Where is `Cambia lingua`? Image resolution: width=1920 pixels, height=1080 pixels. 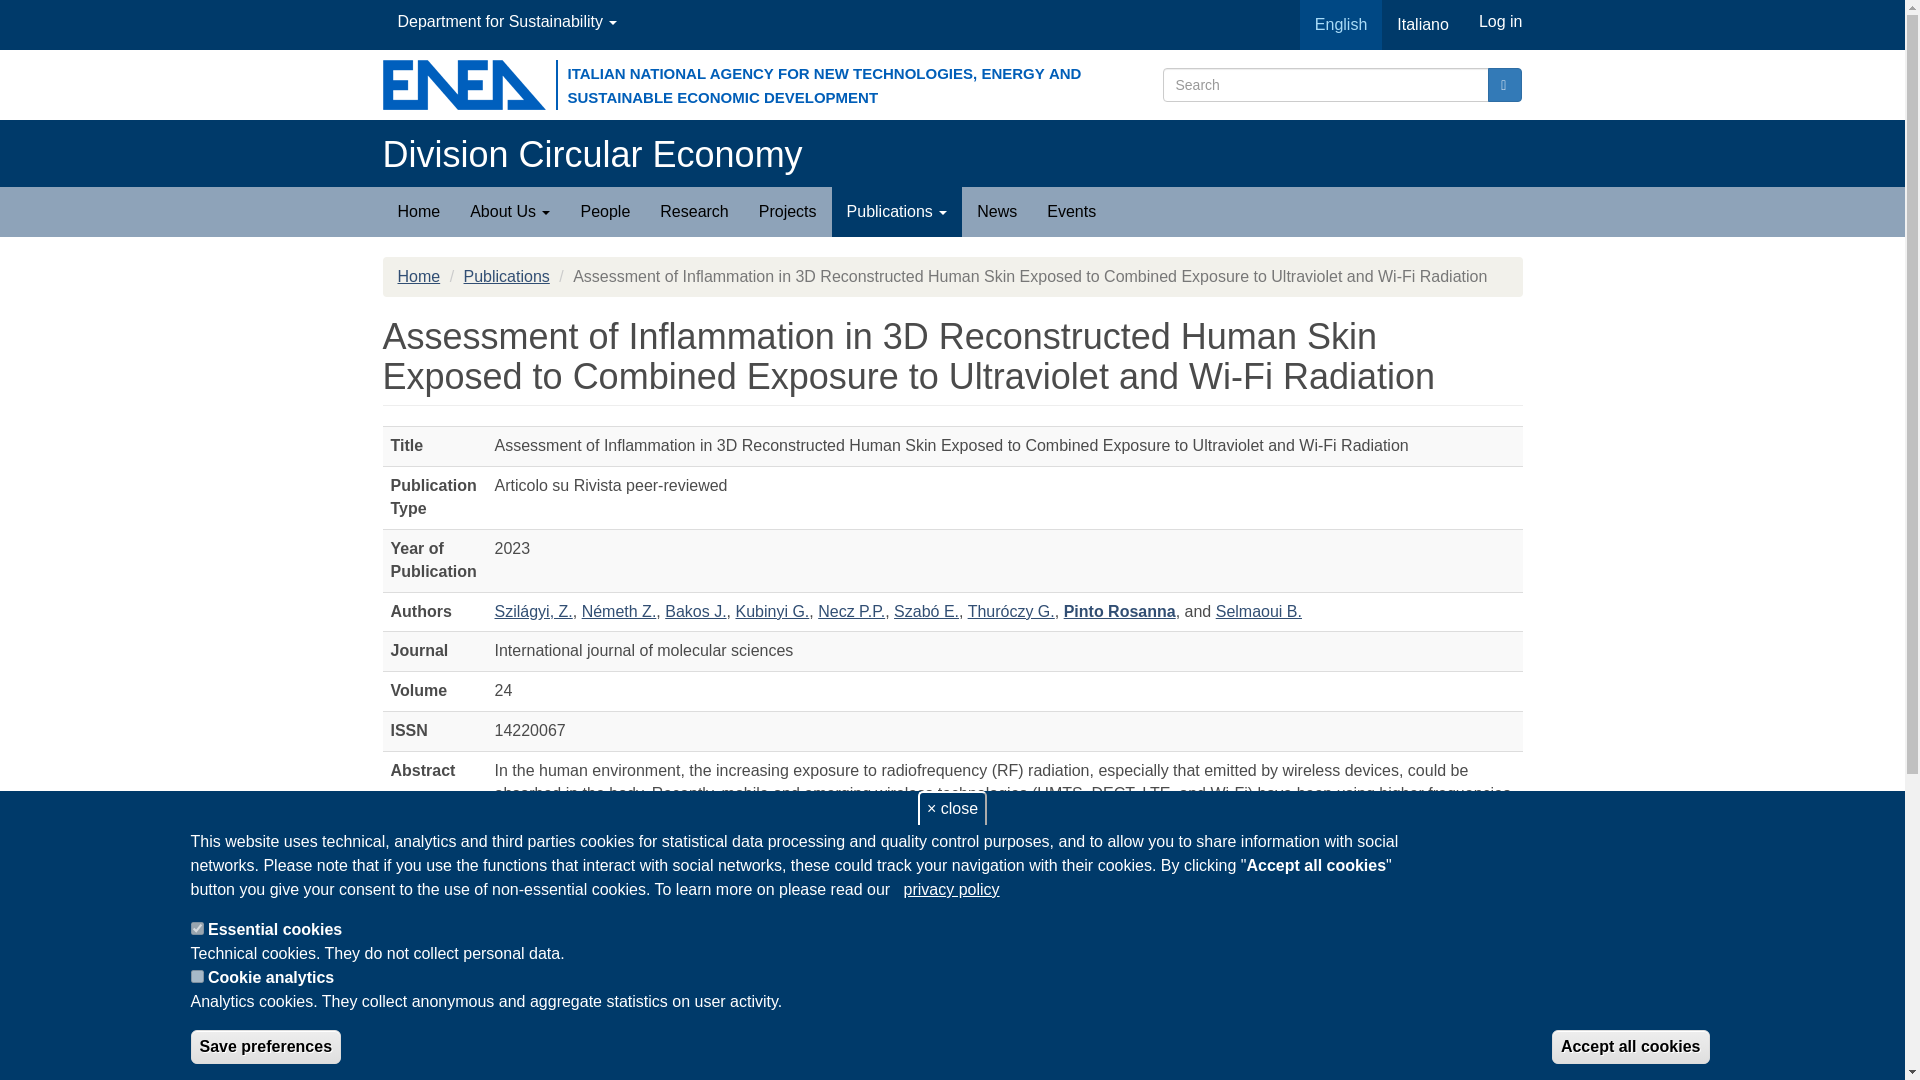
Cambia lingua is located at coordinates (1340, 24).